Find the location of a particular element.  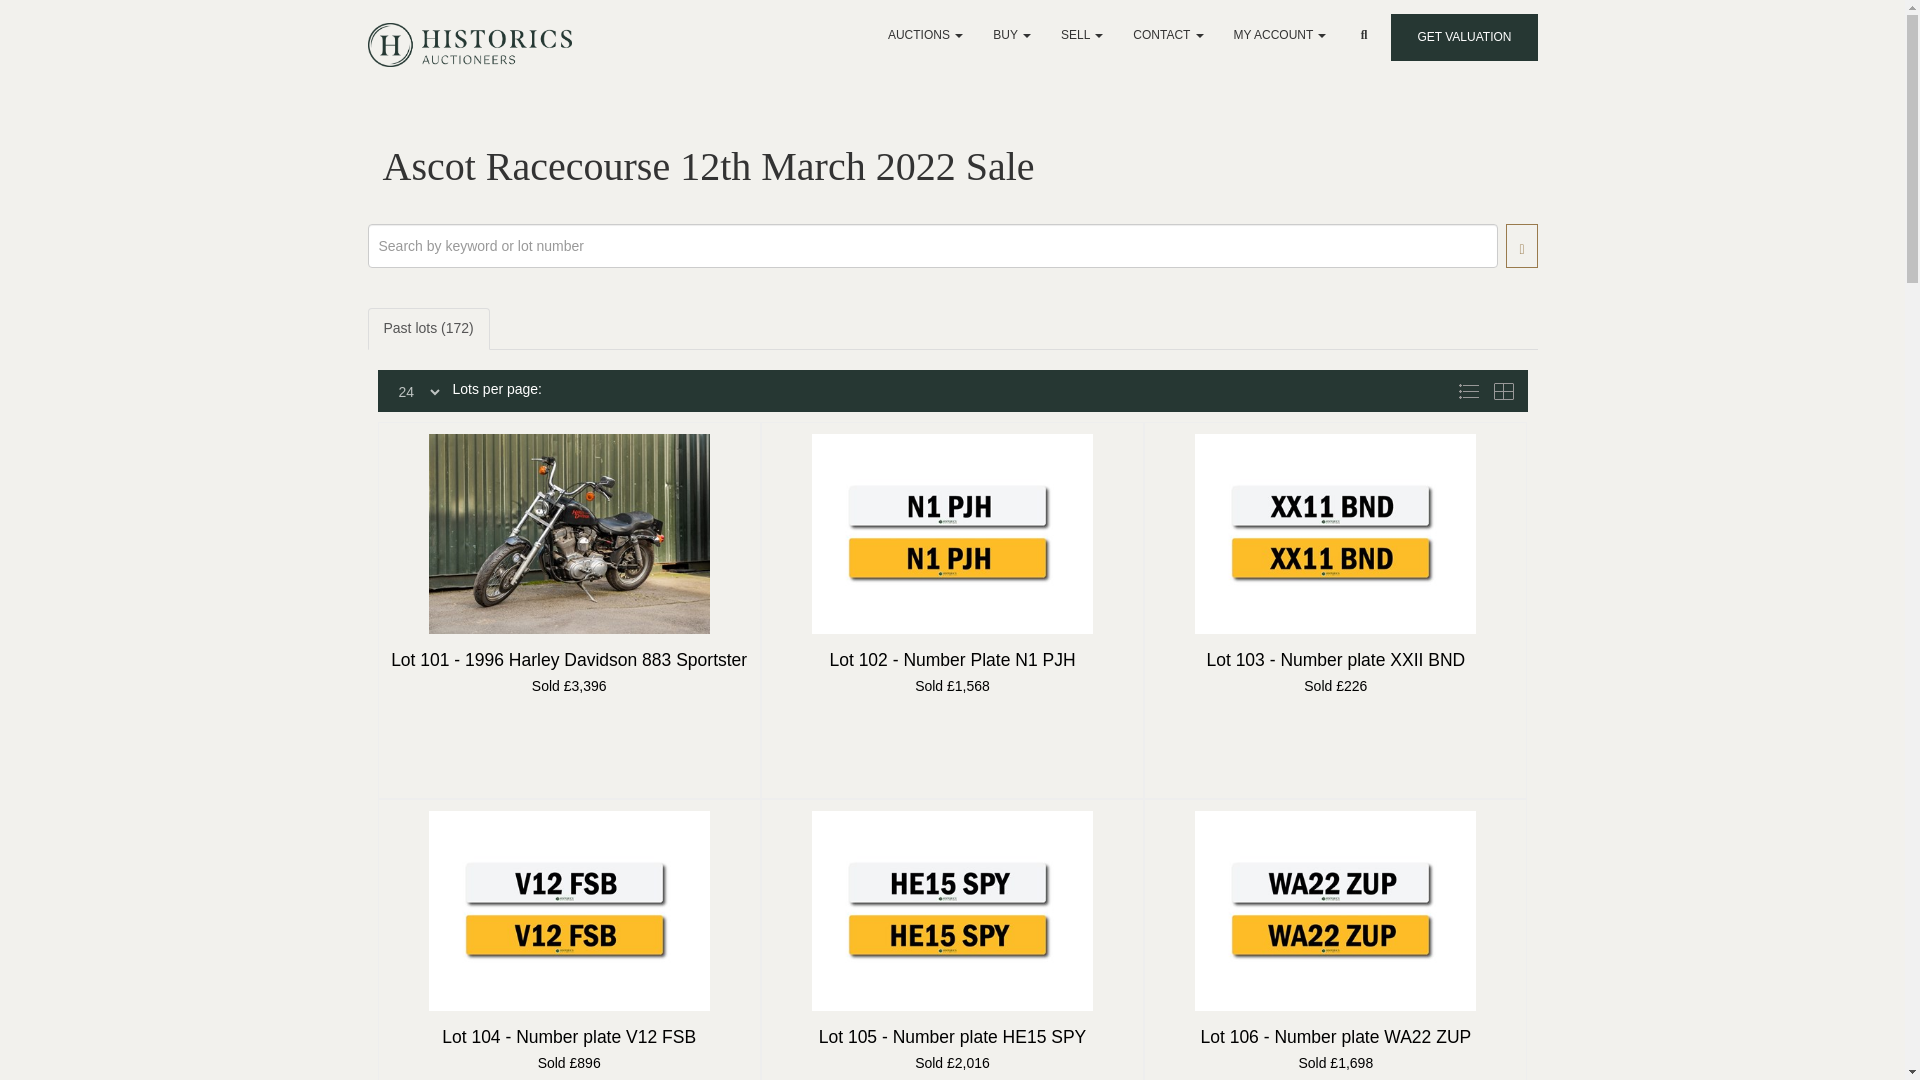

SELL is located at coordinates (1082, 34).